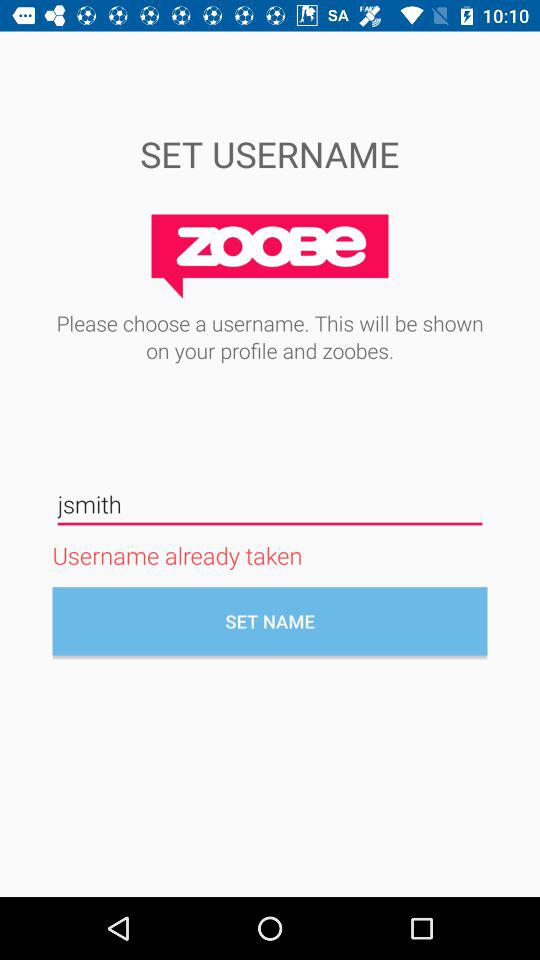 The width and height of the screenshot is (540, 960). I want to click on scroll until jsmith, so click(270, 504).